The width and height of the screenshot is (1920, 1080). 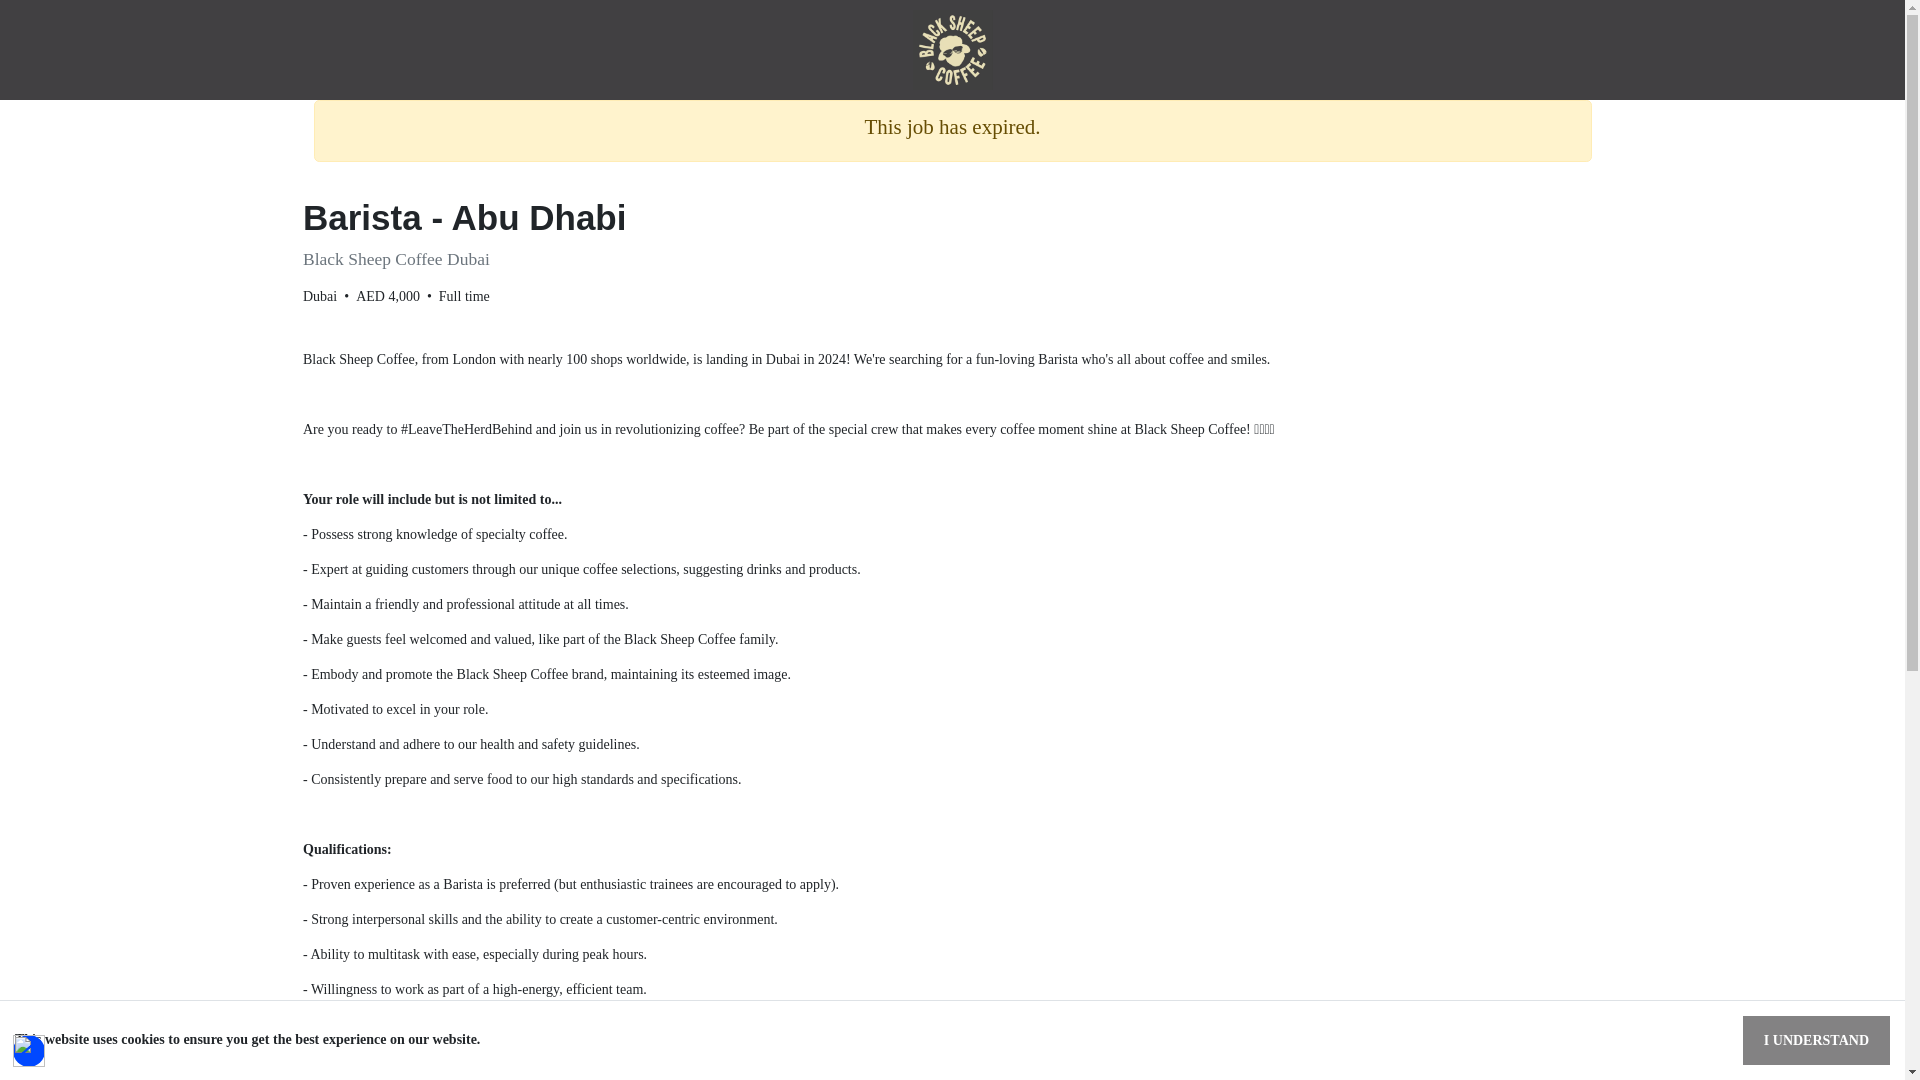 What do you see at coordinates (28, 1050) in the screenshot?
I see `Accessibility Menu` at bounding box center [28, 1050].